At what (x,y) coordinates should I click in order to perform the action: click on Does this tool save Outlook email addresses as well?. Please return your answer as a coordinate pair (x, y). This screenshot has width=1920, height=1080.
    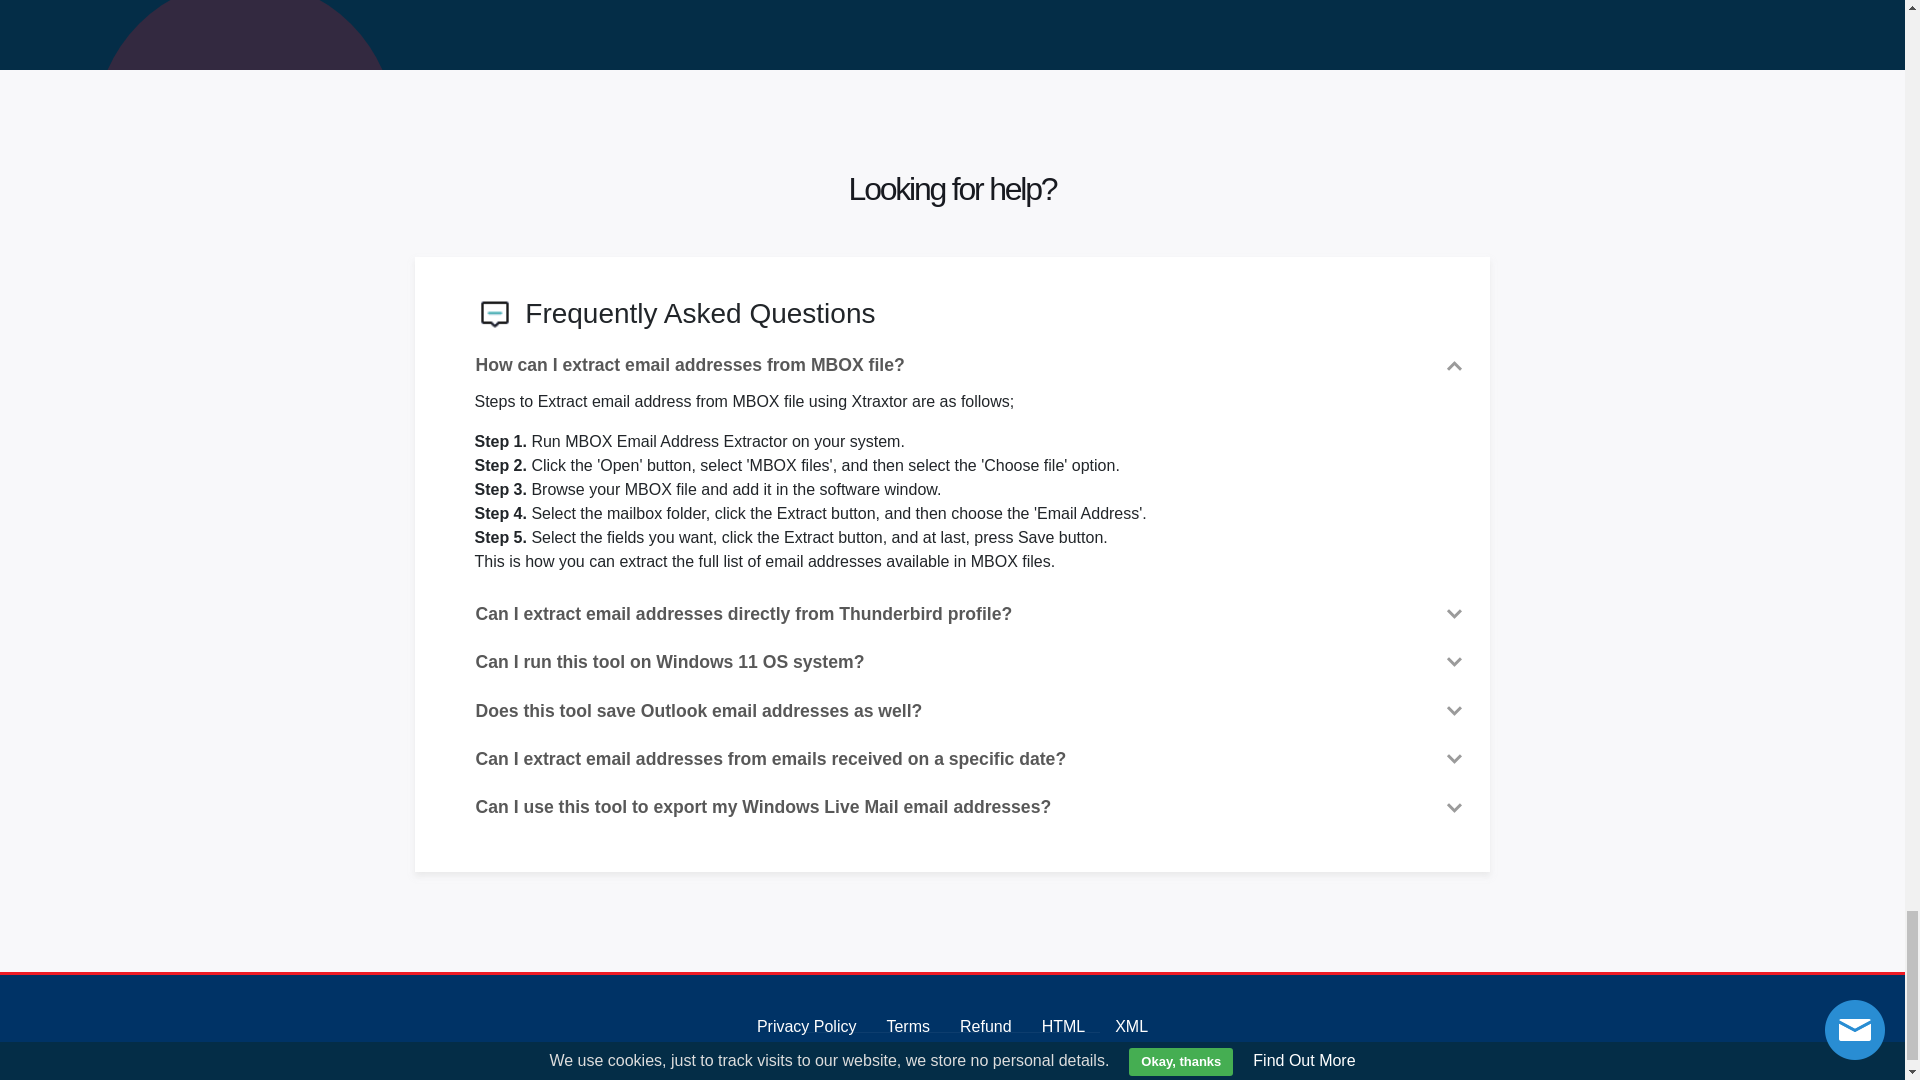
    Looking at the image, I should click on (970, 710).